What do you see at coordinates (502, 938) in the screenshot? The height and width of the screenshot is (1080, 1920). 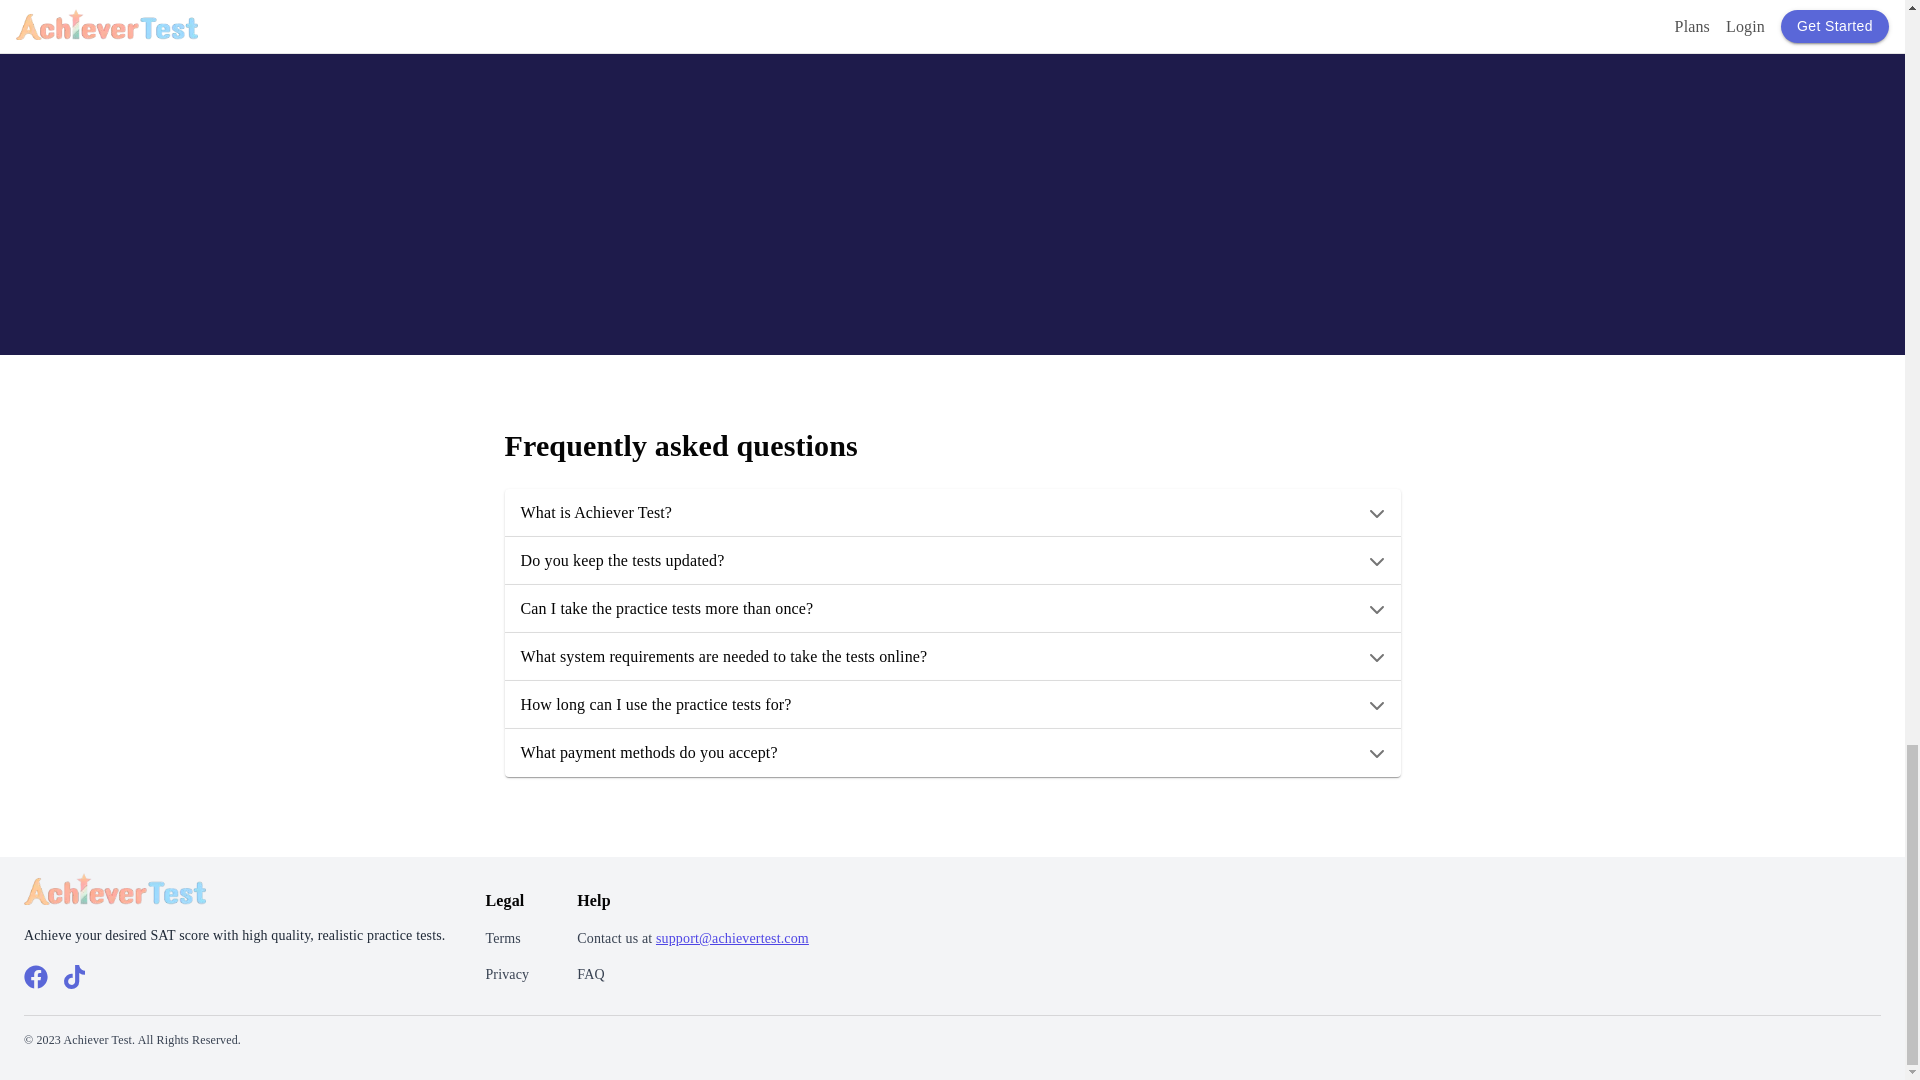 I see `Terms` at bounding box center [502, 938].